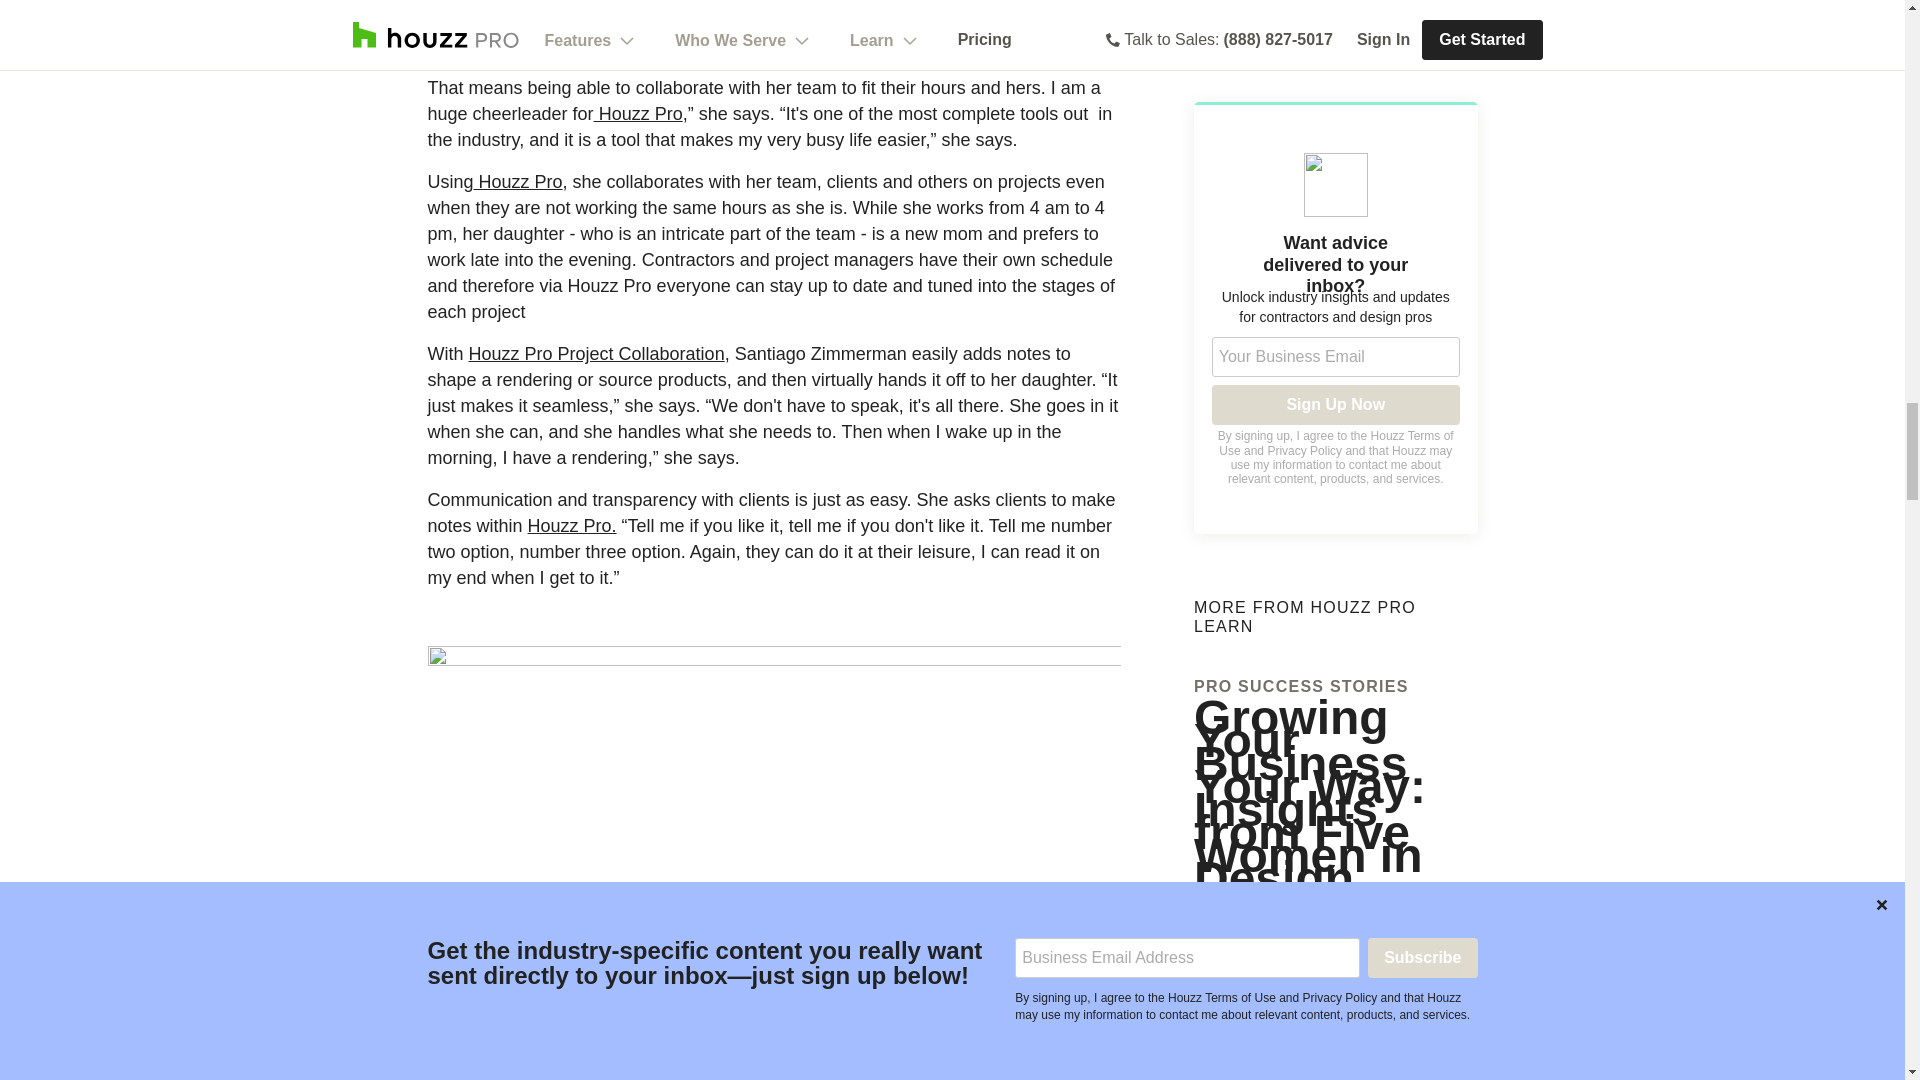 The height and width of the screenshot is (1080, 1920). I want to click on Houzz Pro, so click(518, 182).